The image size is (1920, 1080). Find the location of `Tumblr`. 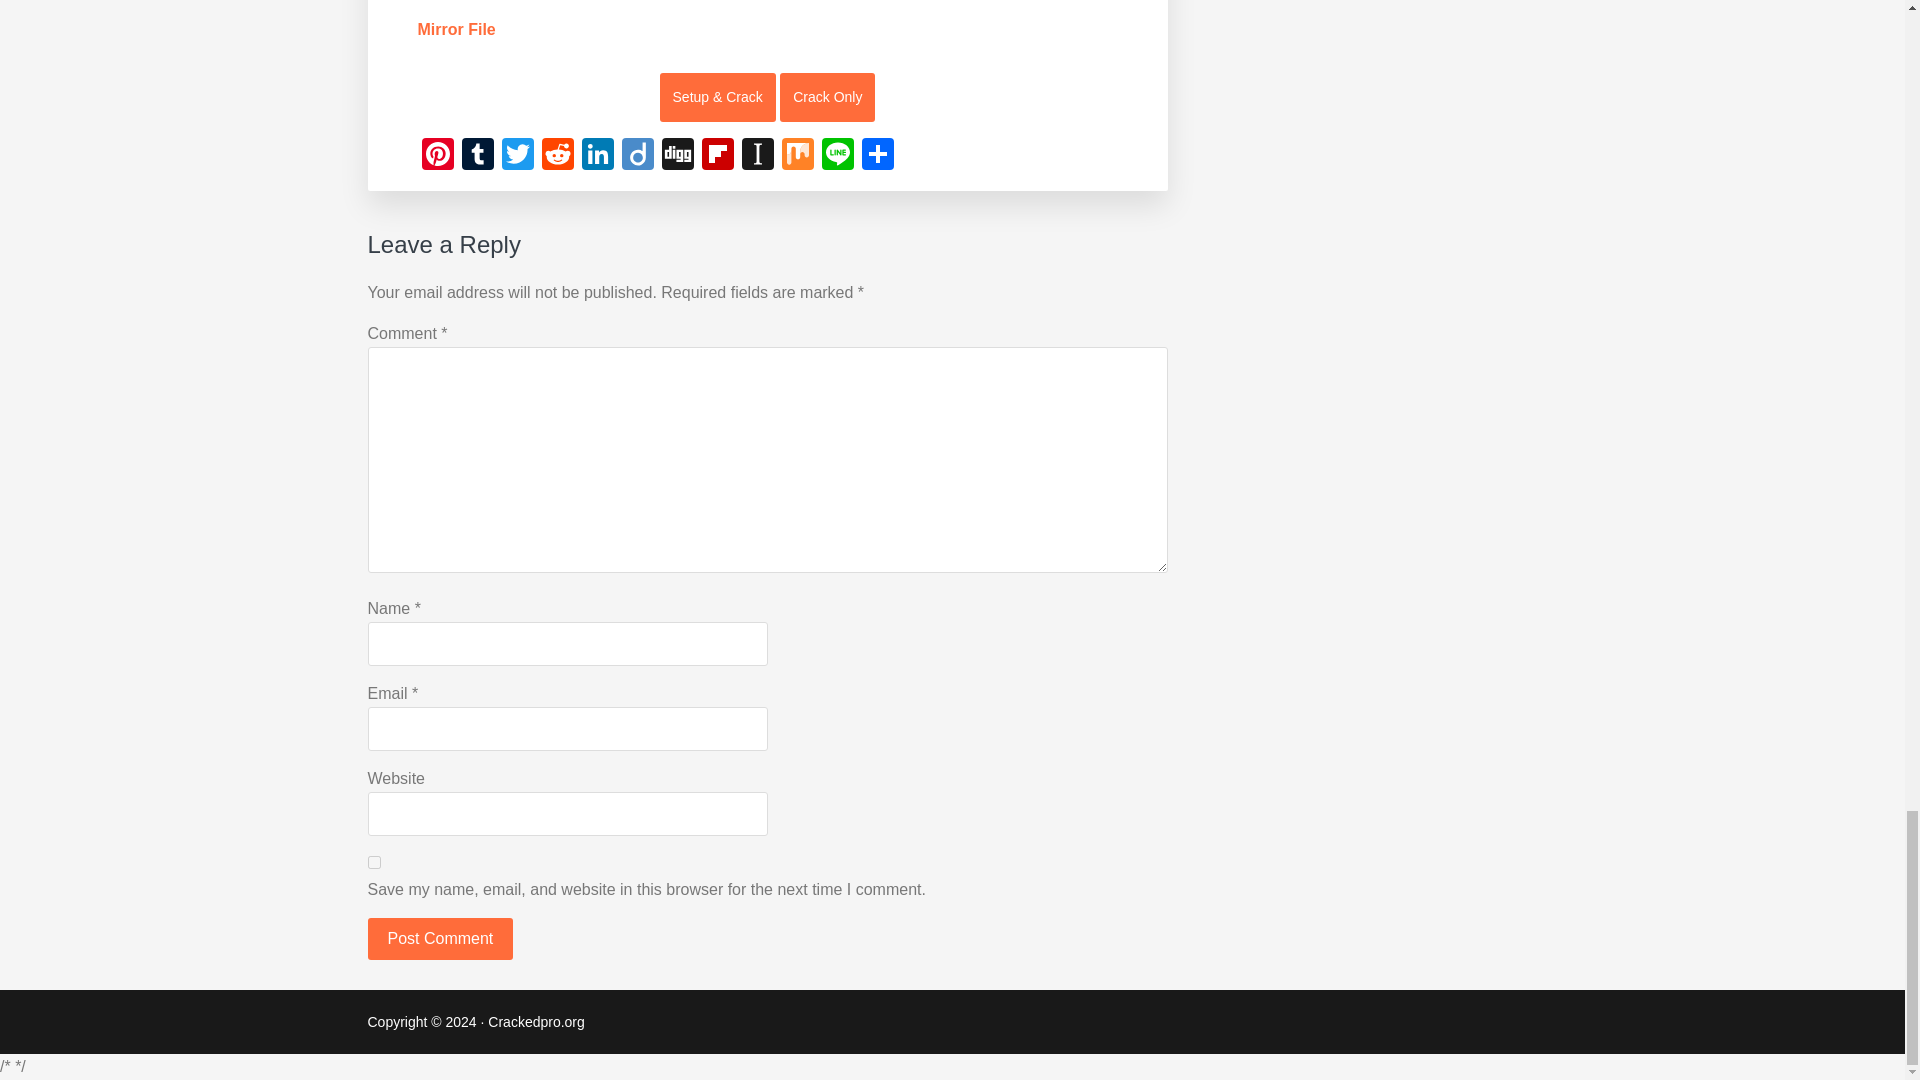

Tumblr is located at coordinates (478, 156).